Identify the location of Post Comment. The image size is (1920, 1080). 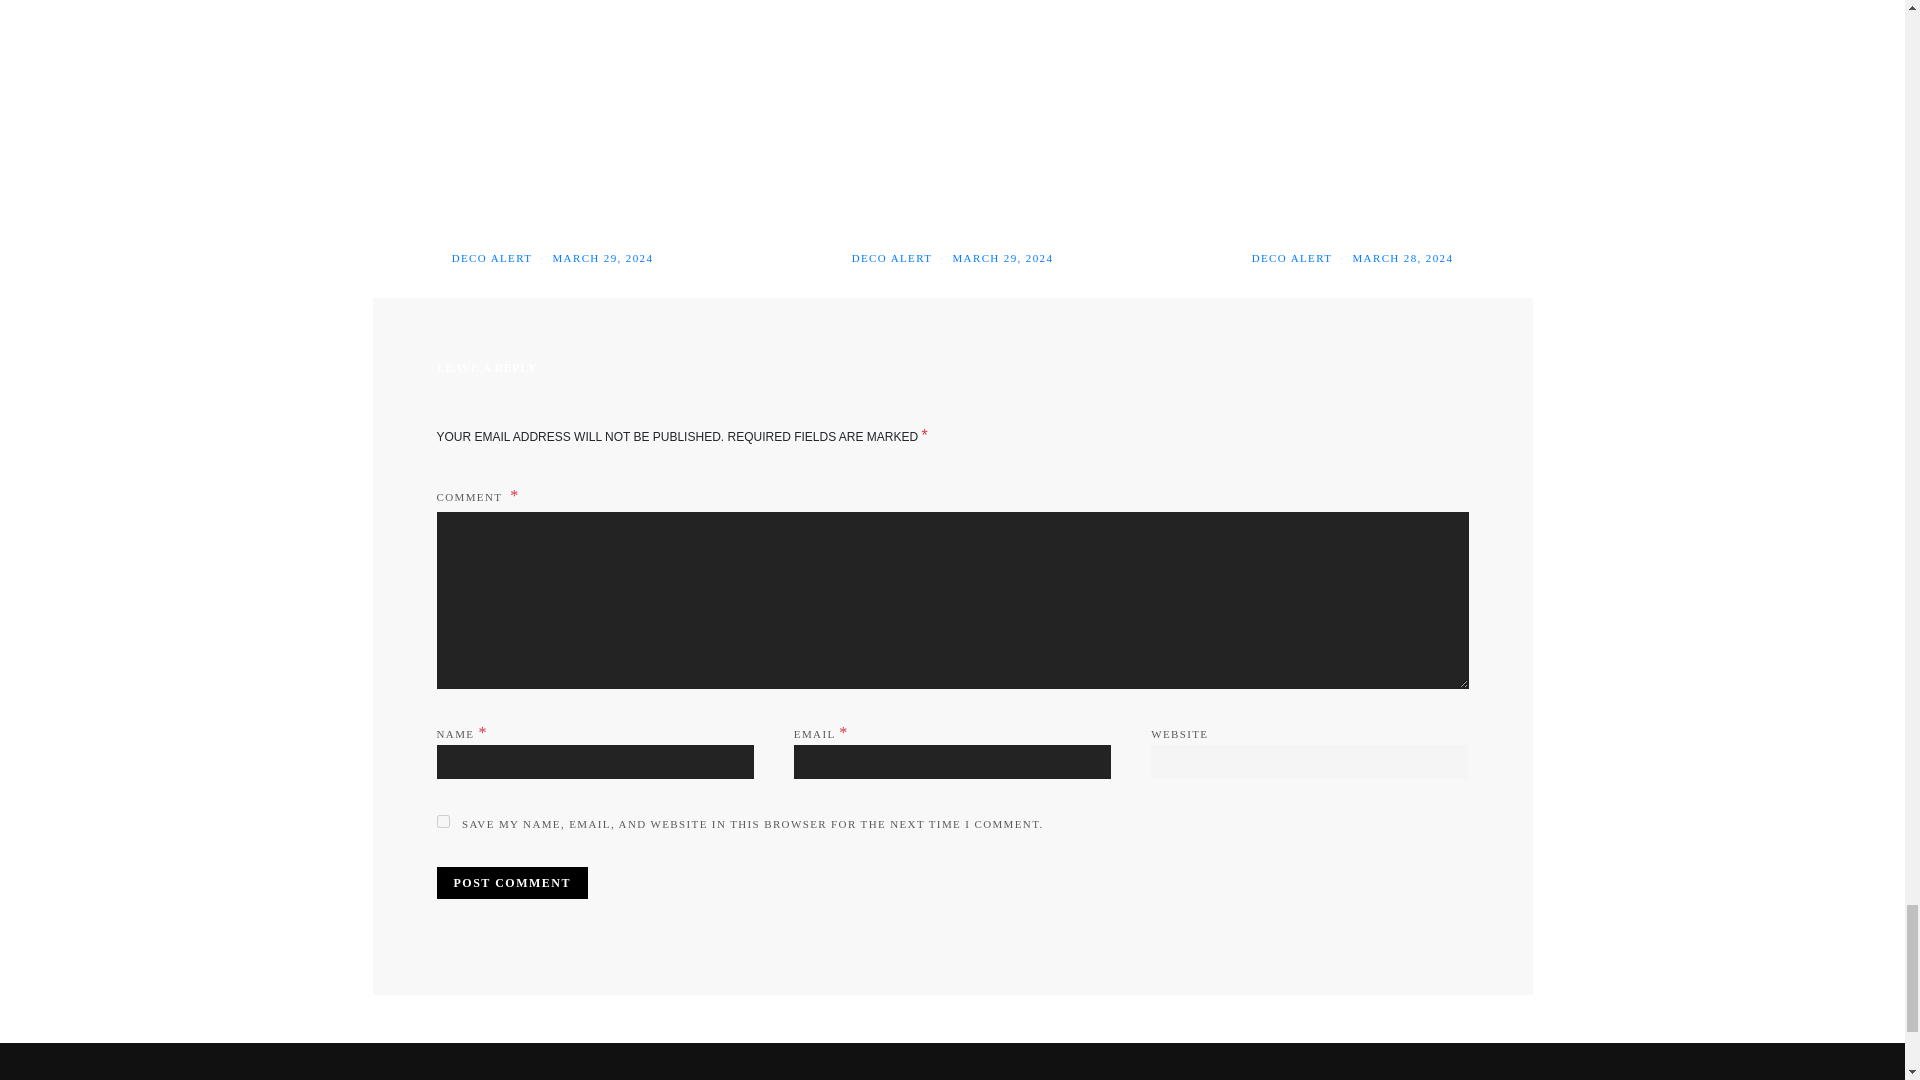
(511, 882).